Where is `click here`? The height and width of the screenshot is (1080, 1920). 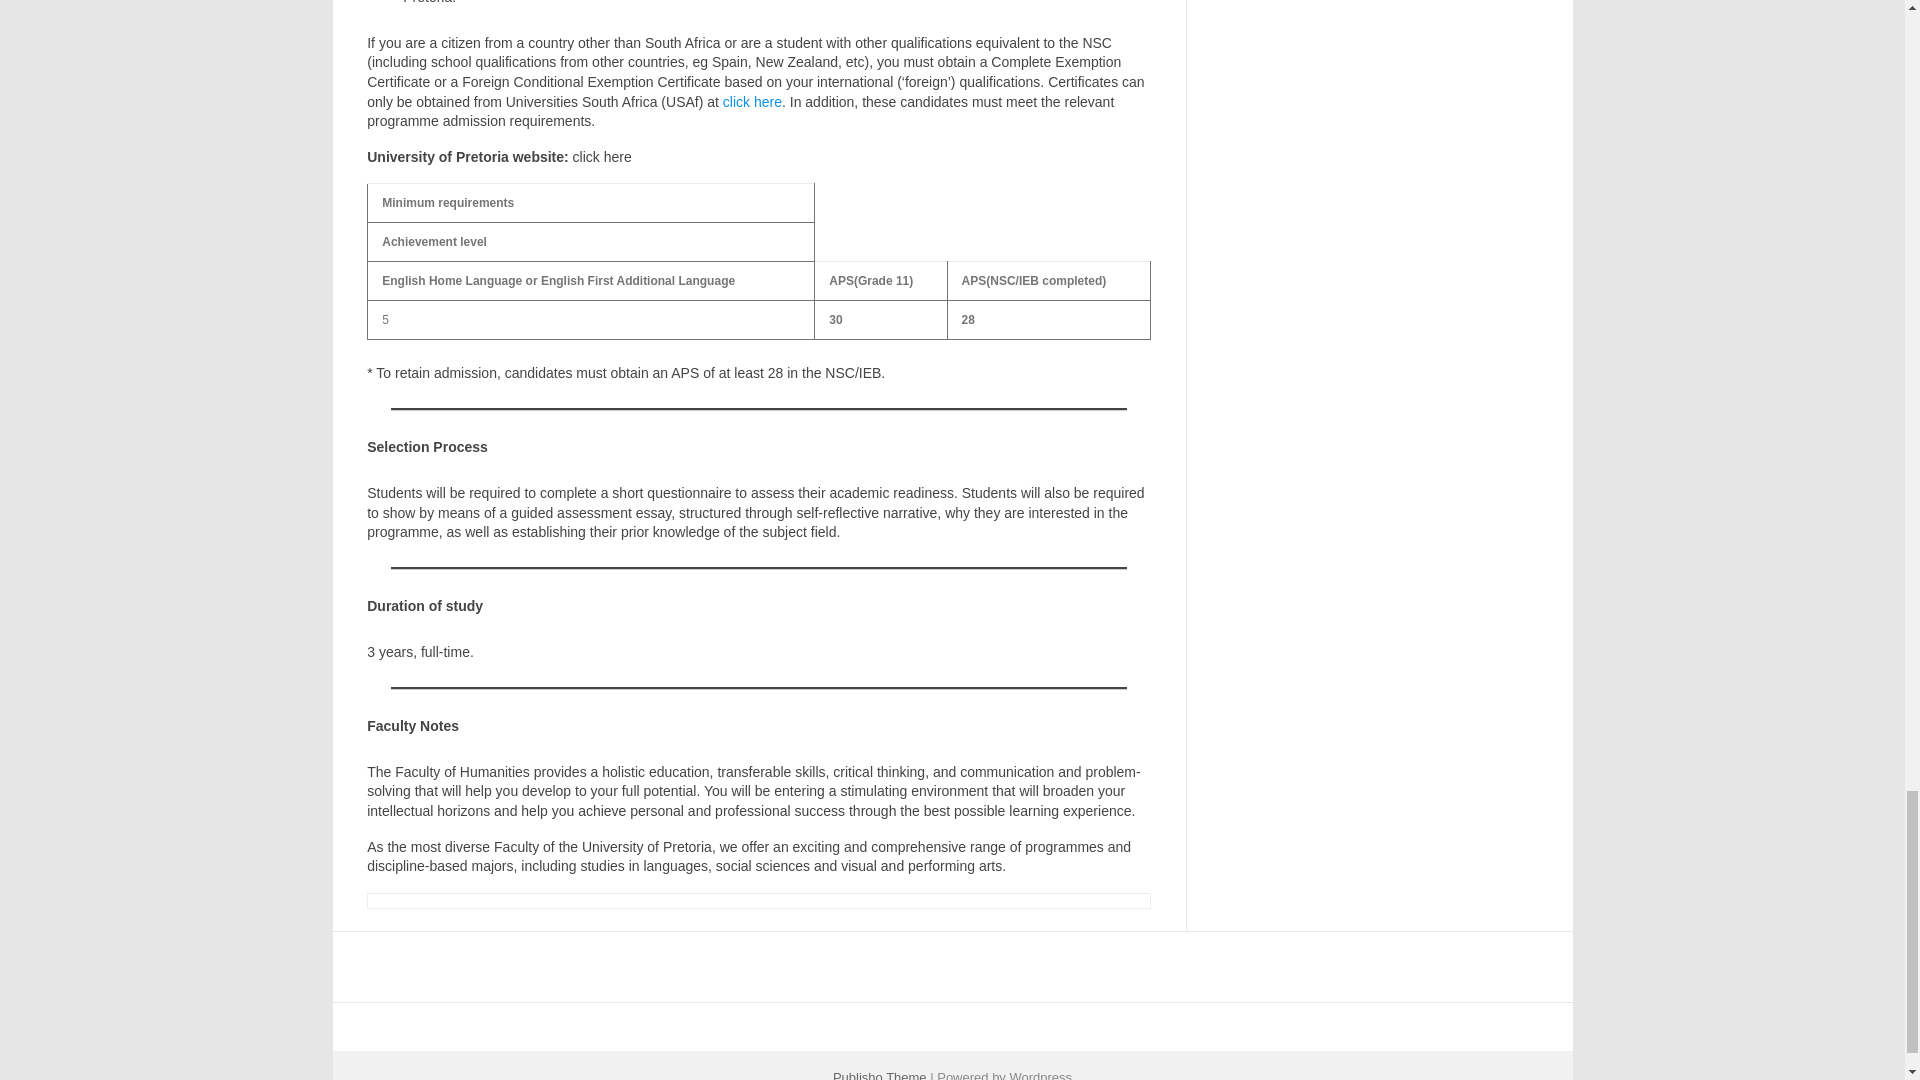
click here is located at coordinates (752, 102).